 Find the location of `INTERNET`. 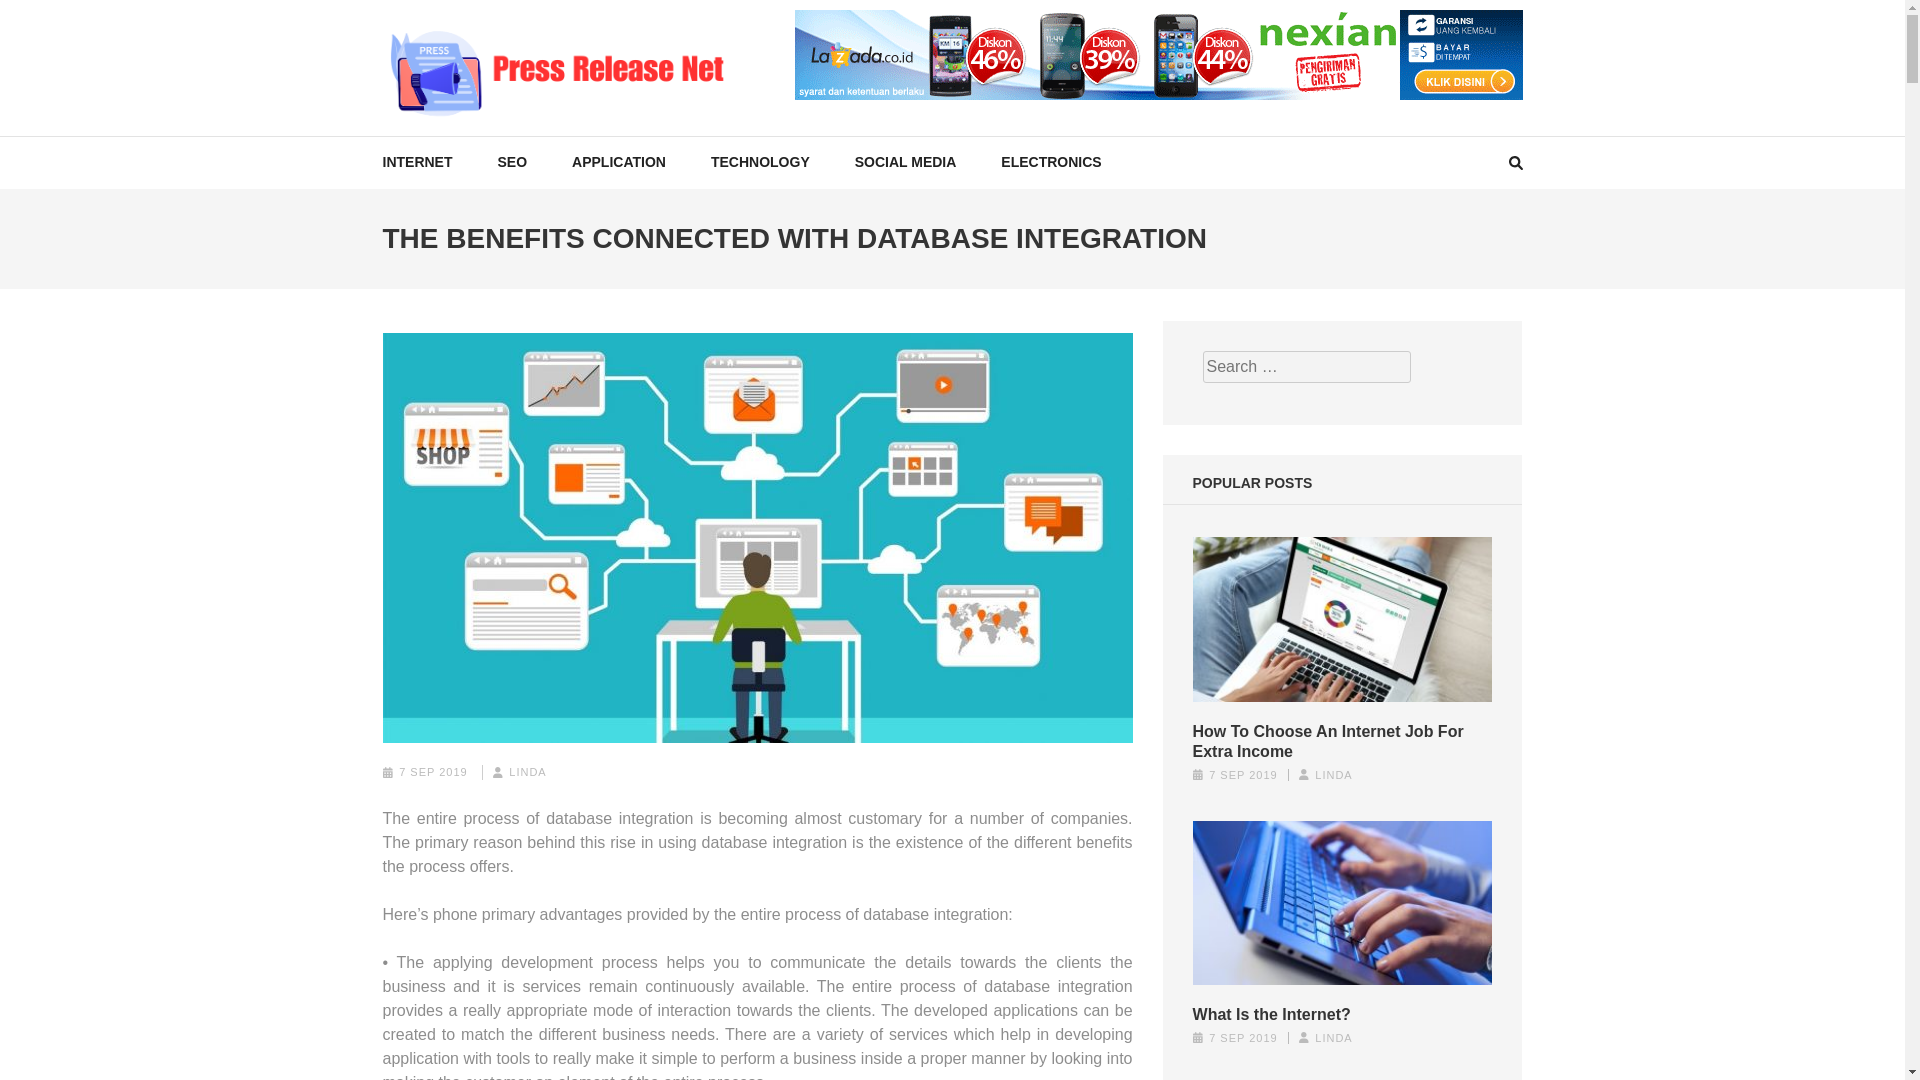

INTERNET is located at coordinates (416, 162).